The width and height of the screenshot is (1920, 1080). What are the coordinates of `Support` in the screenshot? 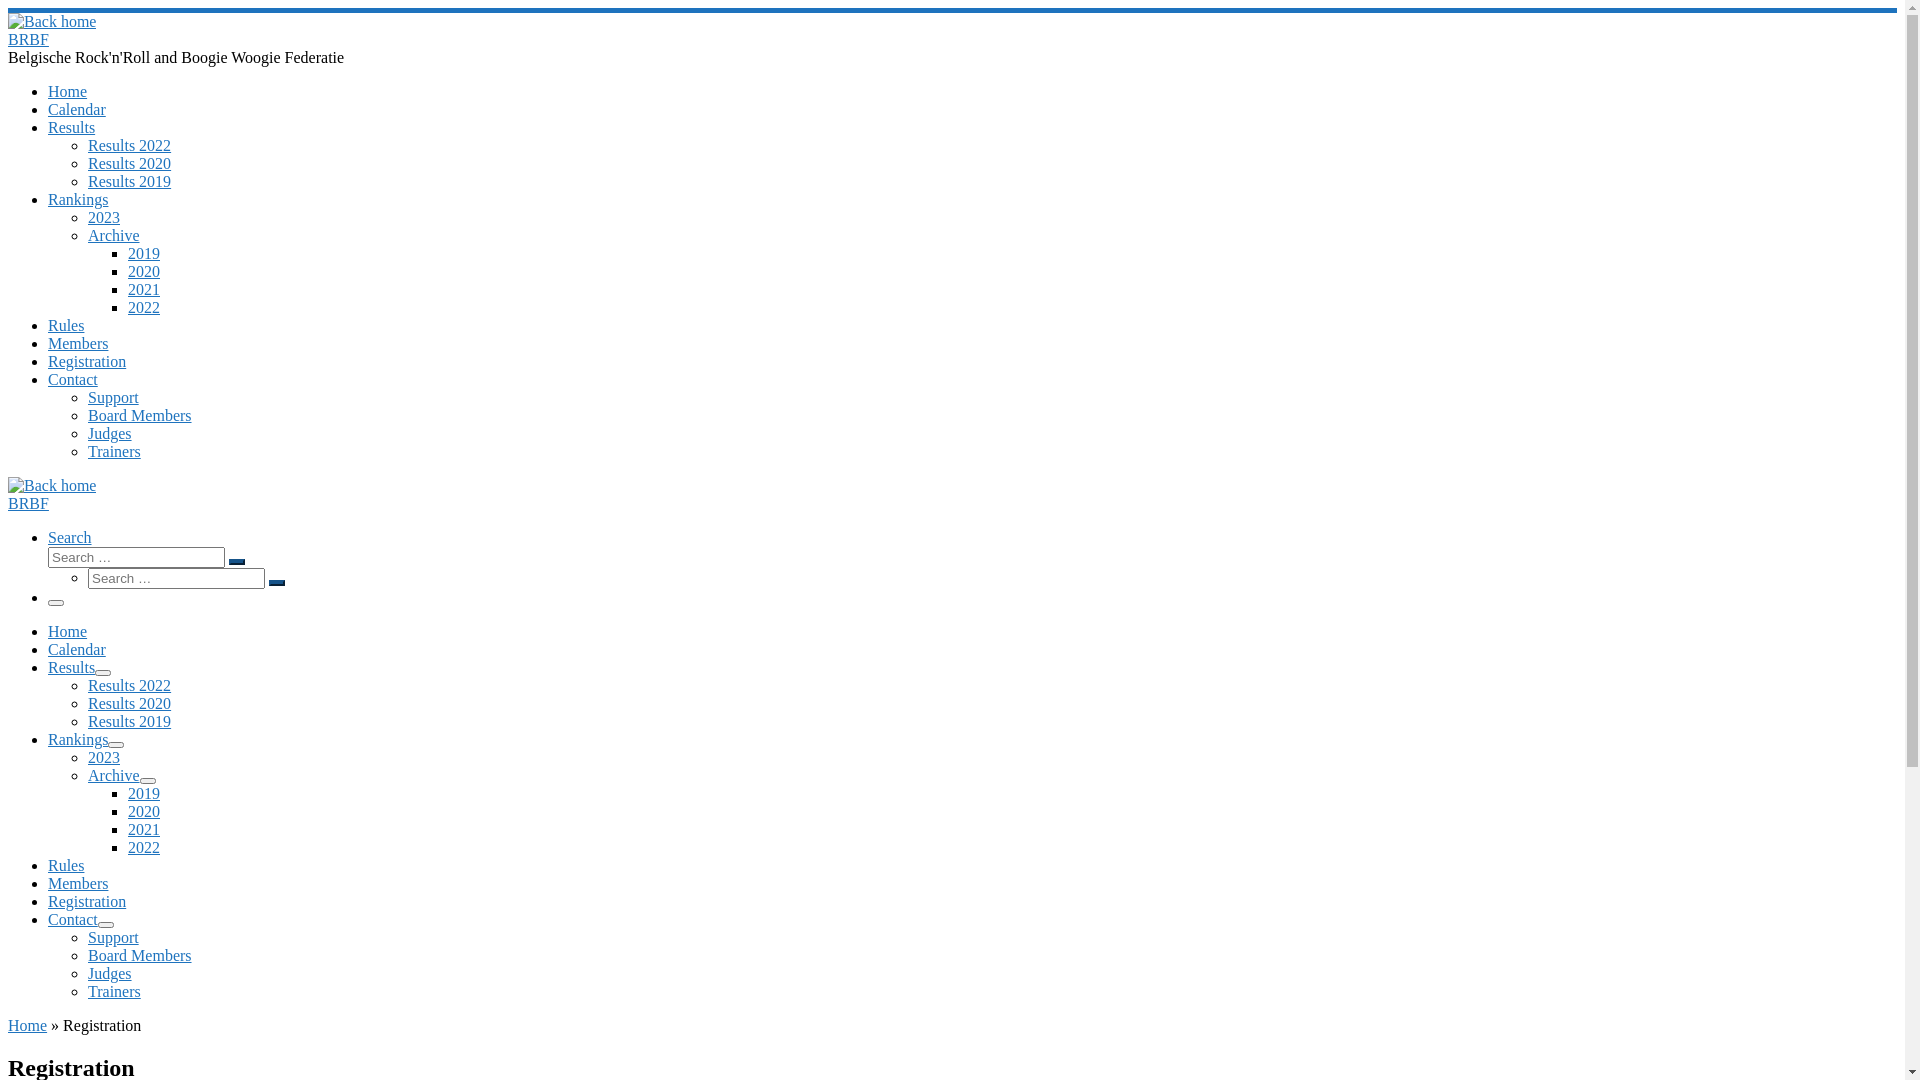 It's located at (114, 398).